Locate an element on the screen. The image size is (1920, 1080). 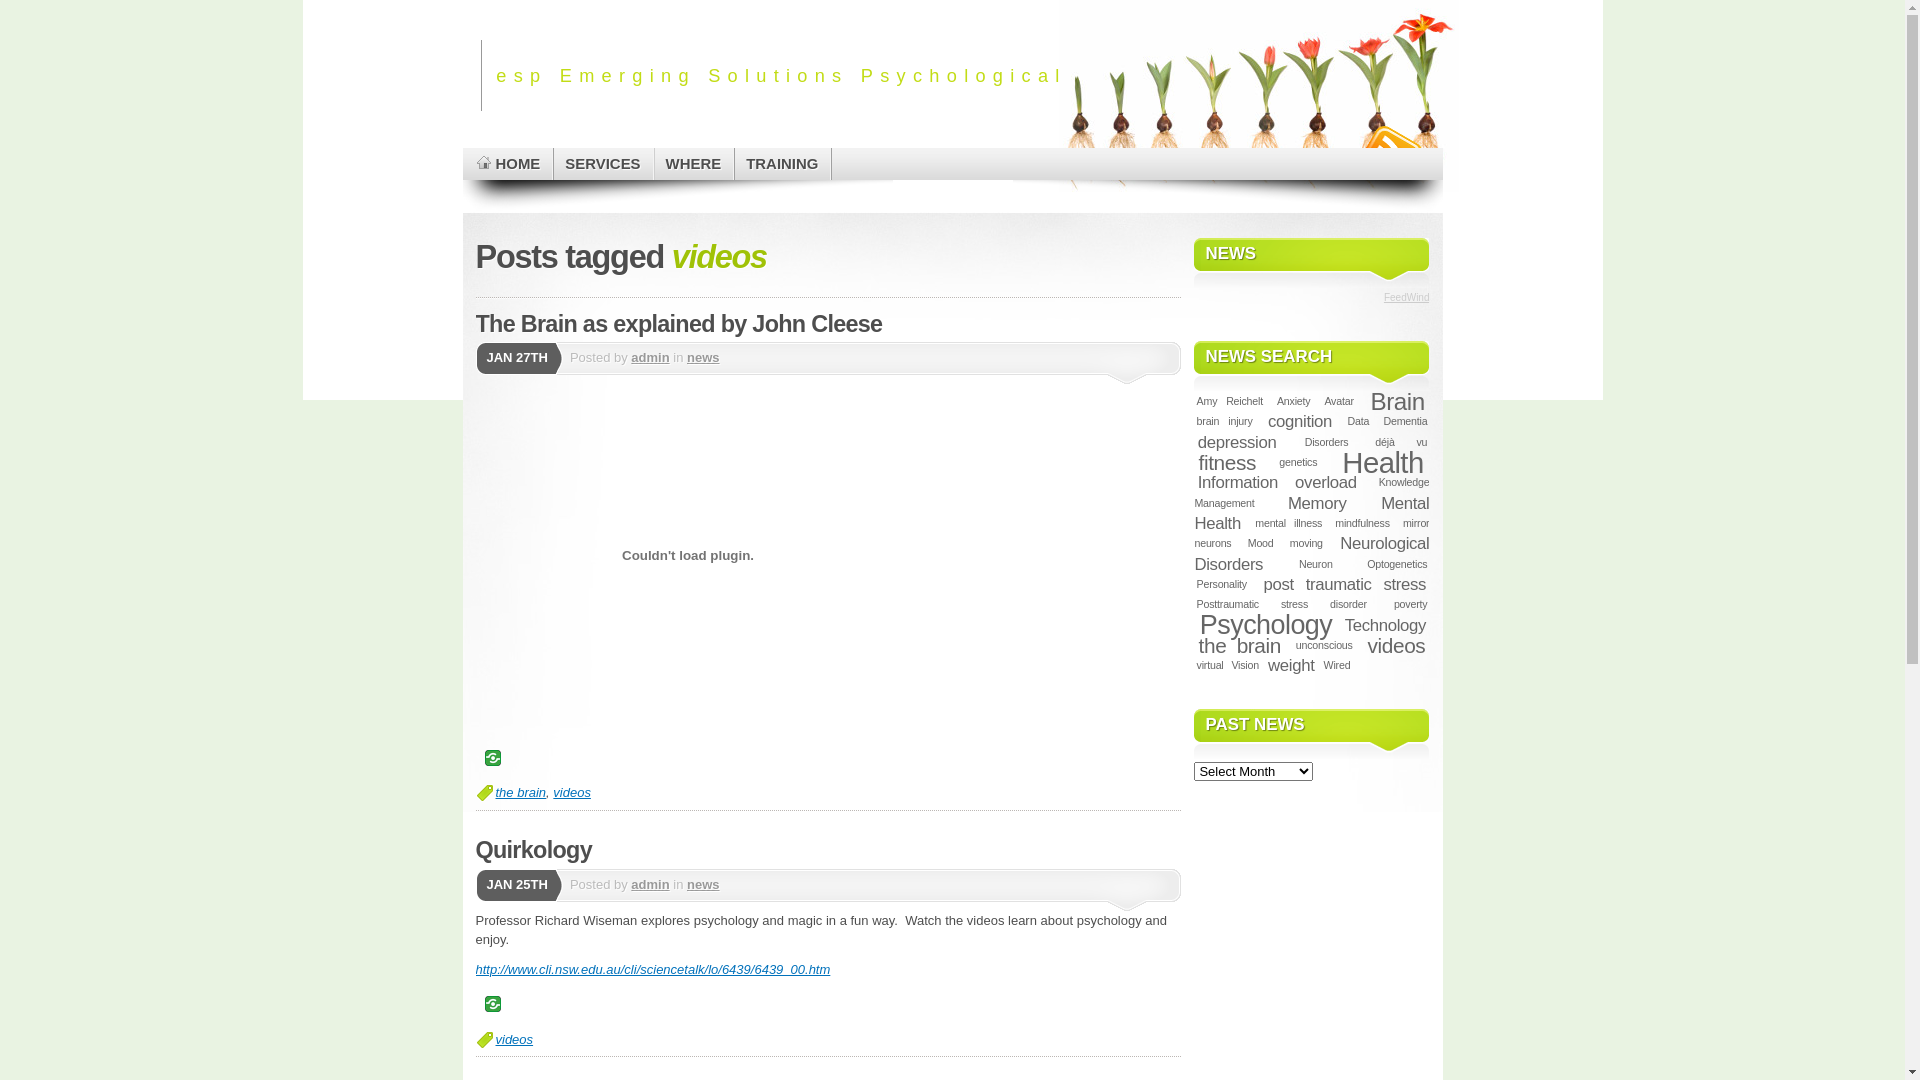
news is located at coordinates (704, 358).